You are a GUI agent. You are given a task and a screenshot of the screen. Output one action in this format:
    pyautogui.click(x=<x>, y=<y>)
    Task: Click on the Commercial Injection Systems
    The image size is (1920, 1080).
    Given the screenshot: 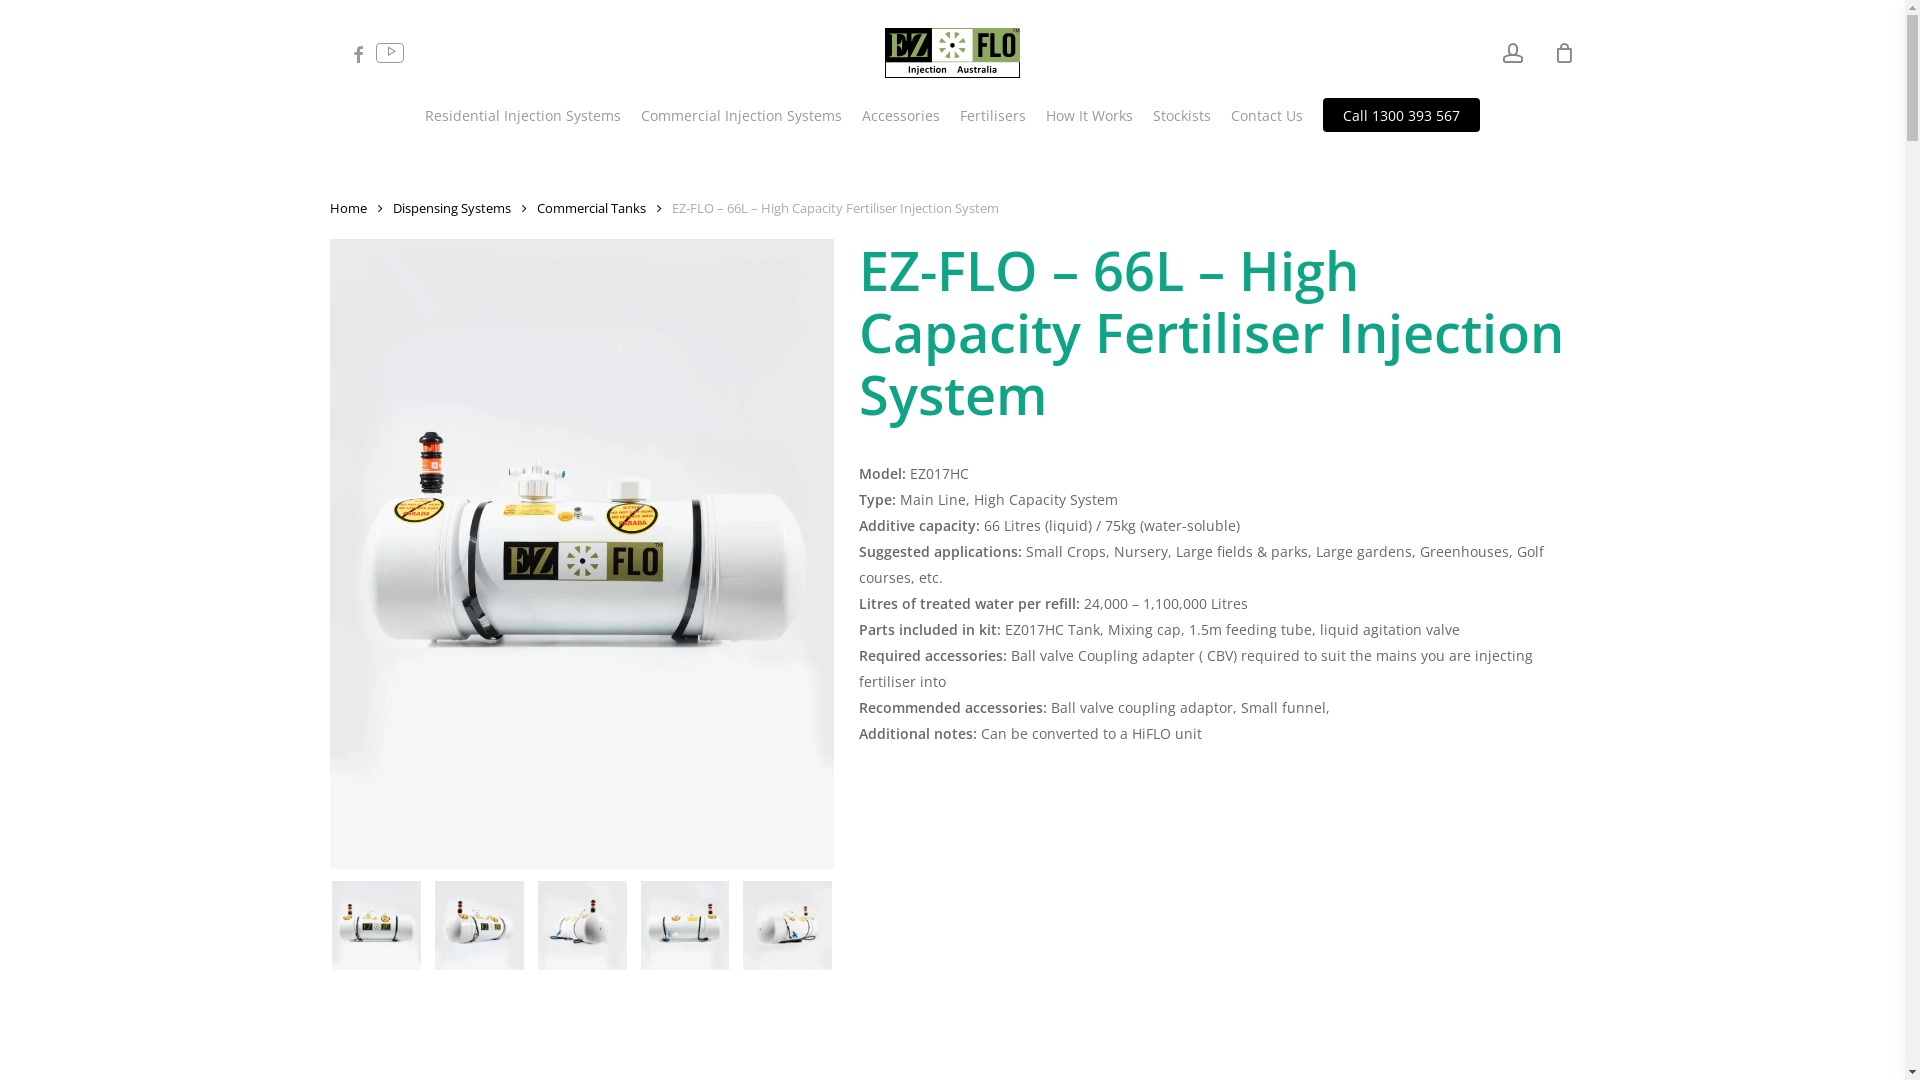 What is the action you would take?
    pyautogui.click(x=742, y=116)
    